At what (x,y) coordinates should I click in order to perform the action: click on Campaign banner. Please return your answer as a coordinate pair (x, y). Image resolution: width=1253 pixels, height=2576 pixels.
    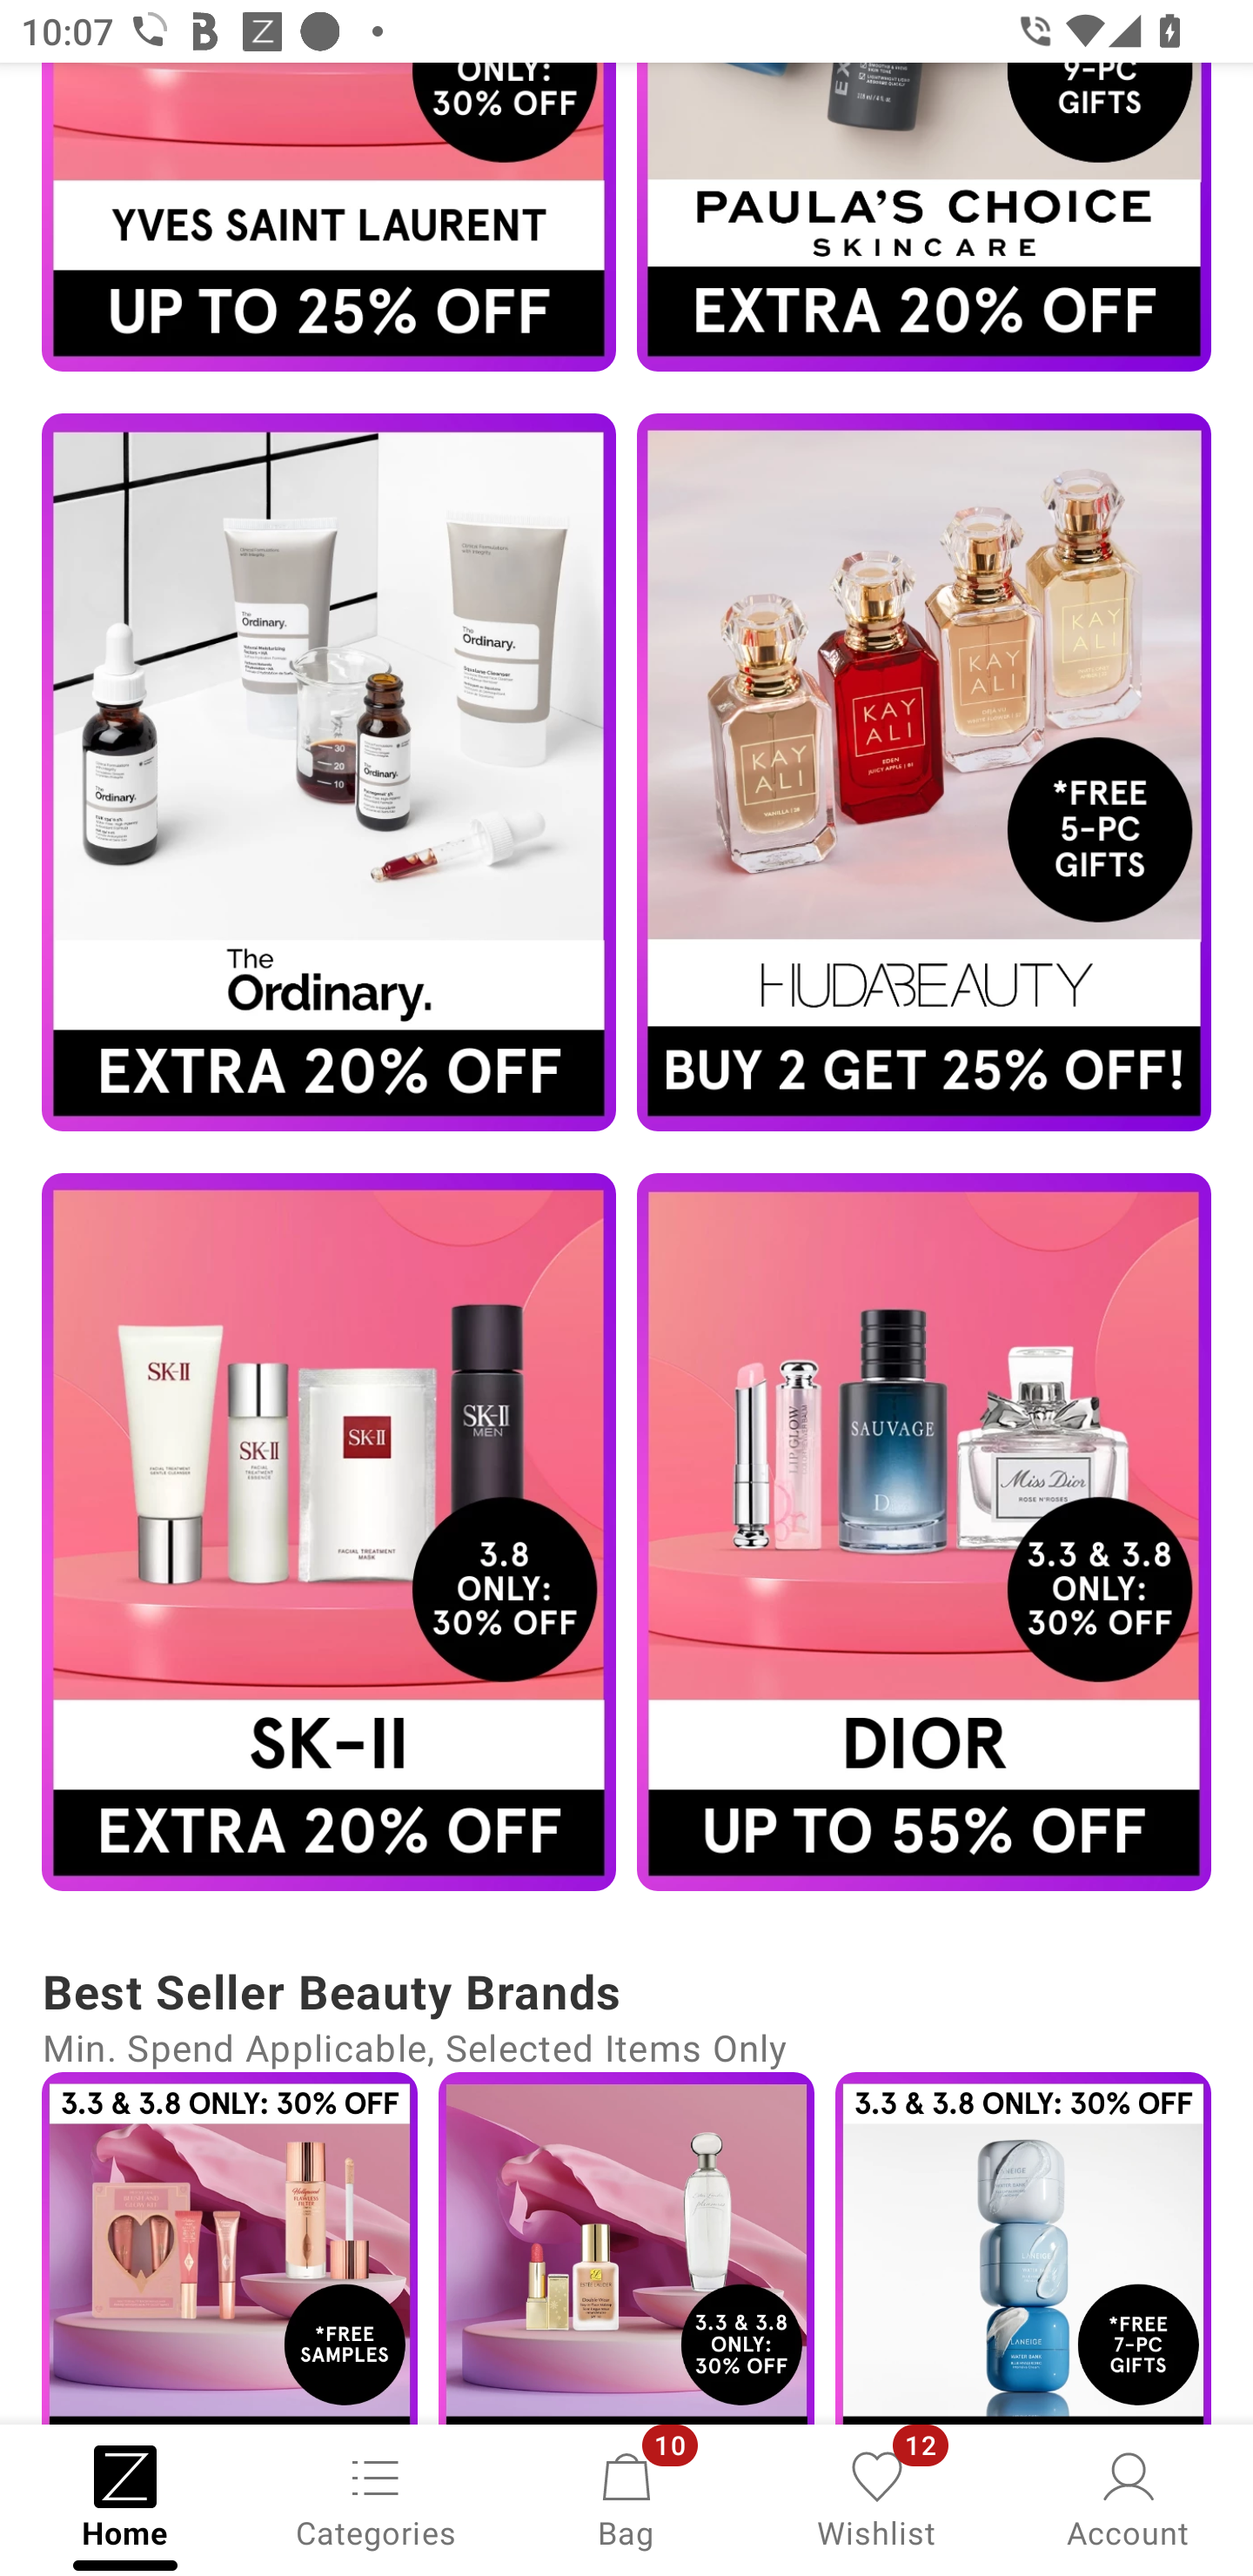
    Looking at the image, I should click on (229, 2247).